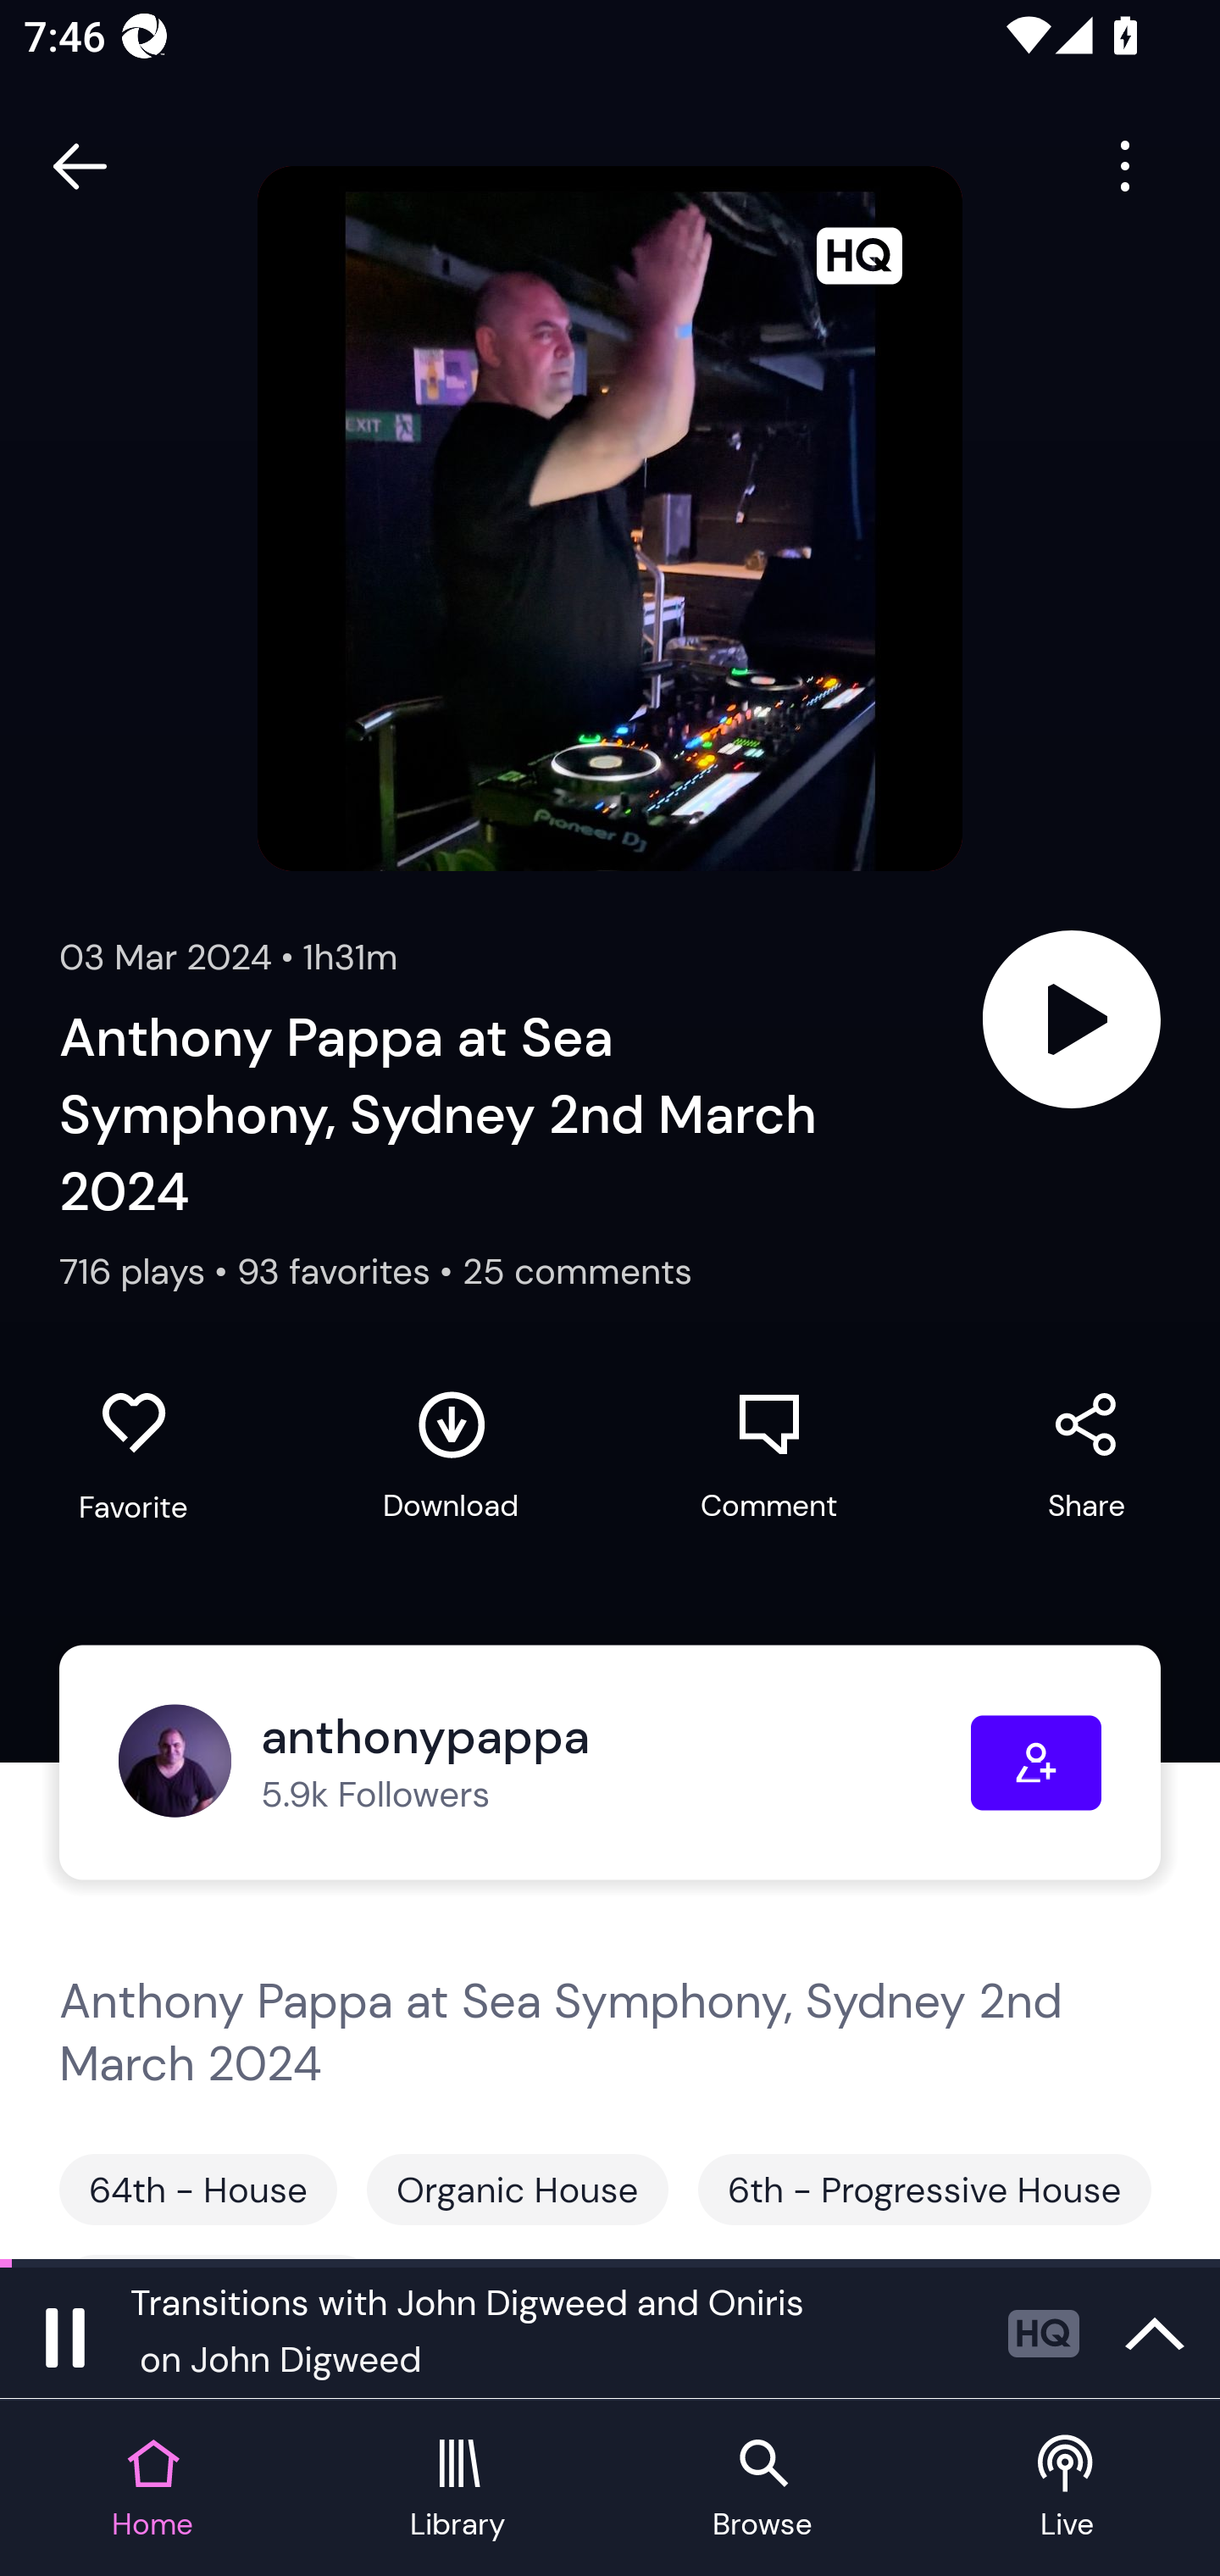  What do you see at coordinates (198, 2190) in the screenshot?
I see `64th - House` at bounding box center [198, 2190].